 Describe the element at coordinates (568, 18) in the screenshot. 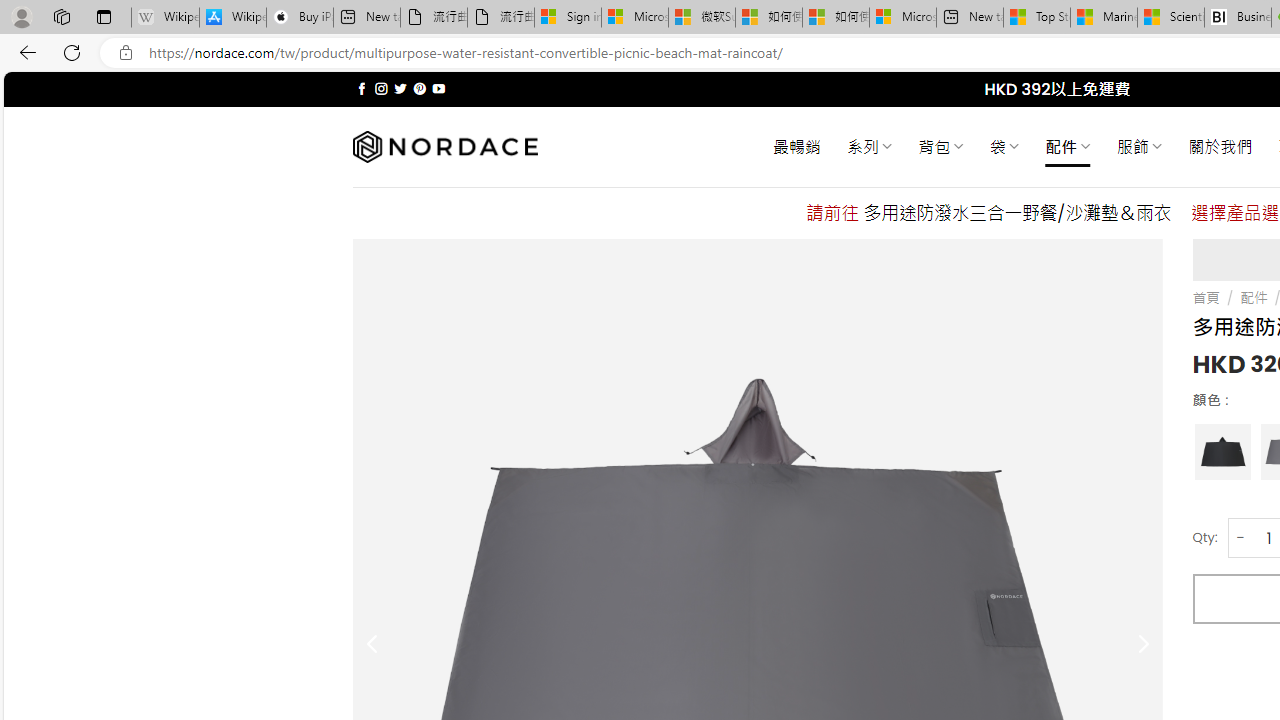

I see `Sign in to your Microsoft account` at that location.